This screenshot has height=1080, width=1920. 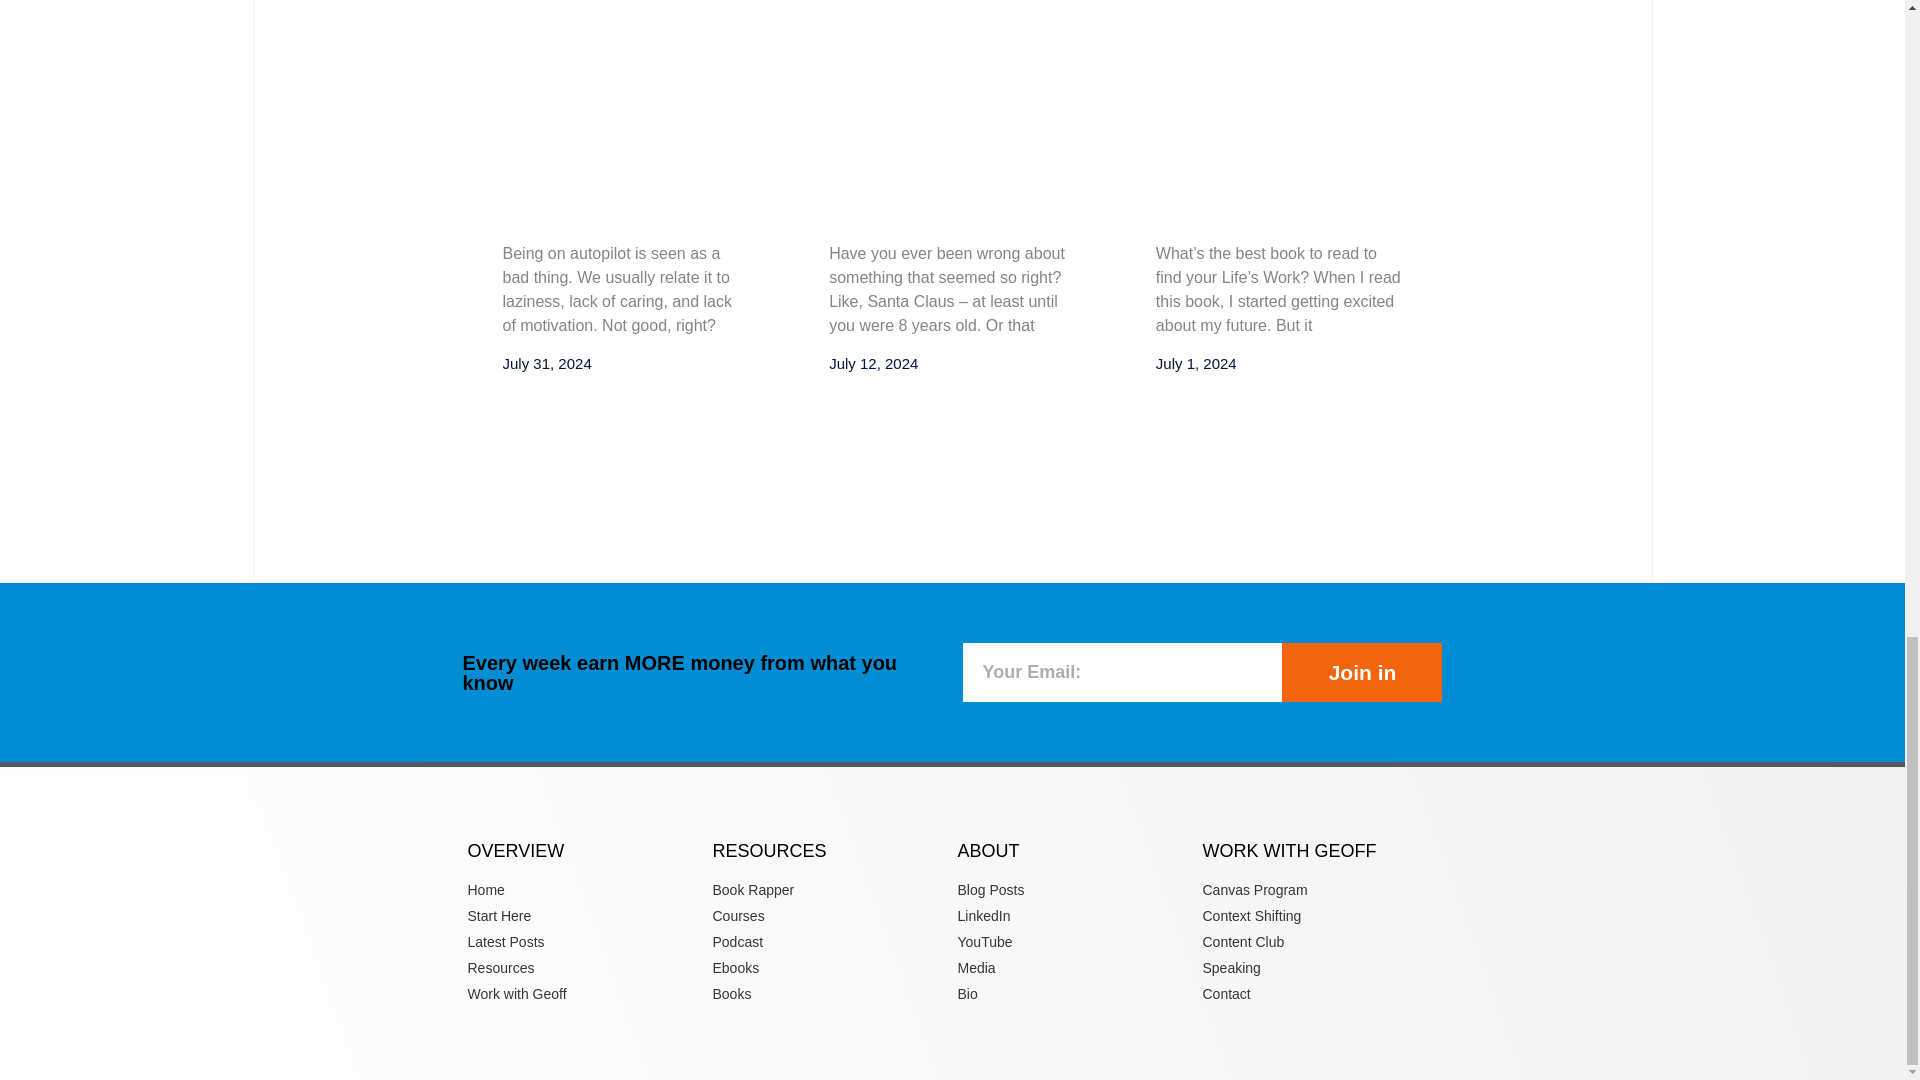 What do you see at coordinates (1318, 916) in the screenshot?
I see `Context Shifting` at bounding box center [1318, 916].